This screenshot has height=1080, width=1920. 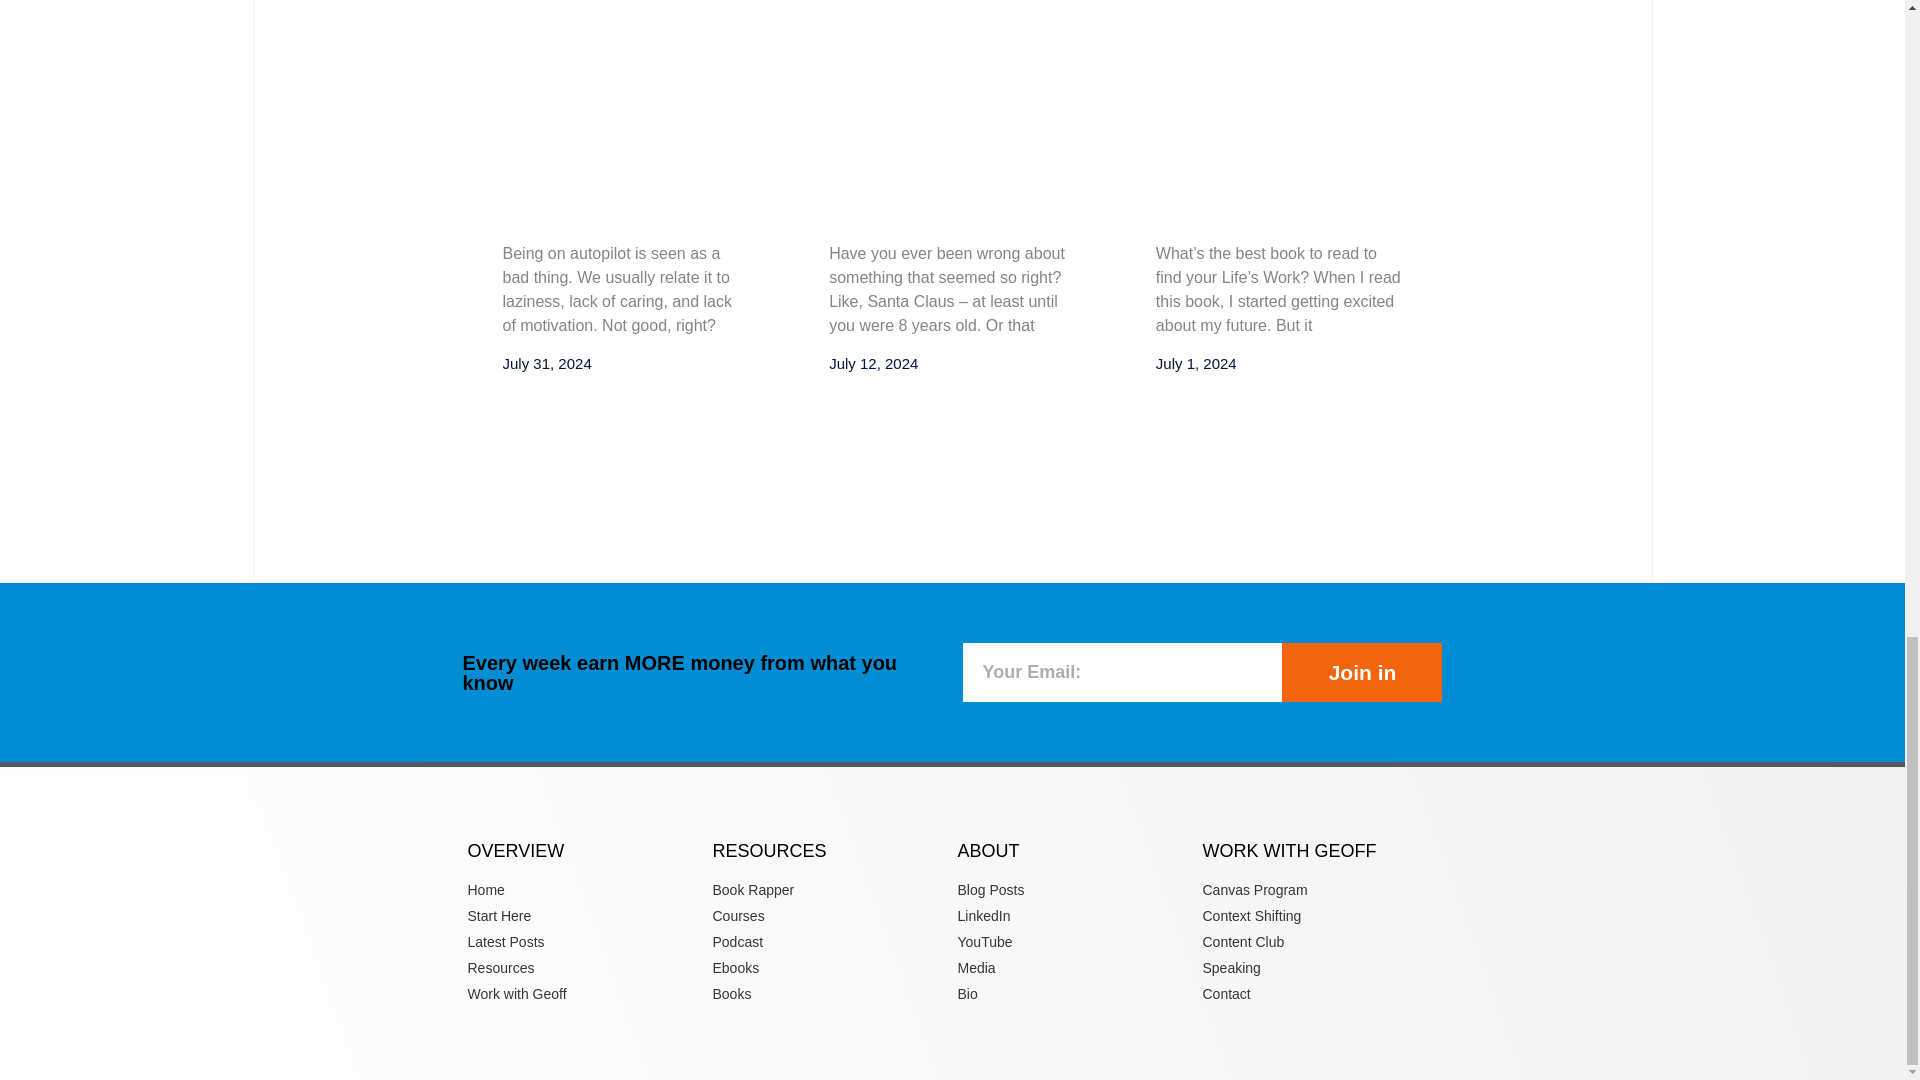 What do you see at coordinates (1318, 916) in the screenshot?
I see `Context Shifting` at bounding box center [1318, 916].